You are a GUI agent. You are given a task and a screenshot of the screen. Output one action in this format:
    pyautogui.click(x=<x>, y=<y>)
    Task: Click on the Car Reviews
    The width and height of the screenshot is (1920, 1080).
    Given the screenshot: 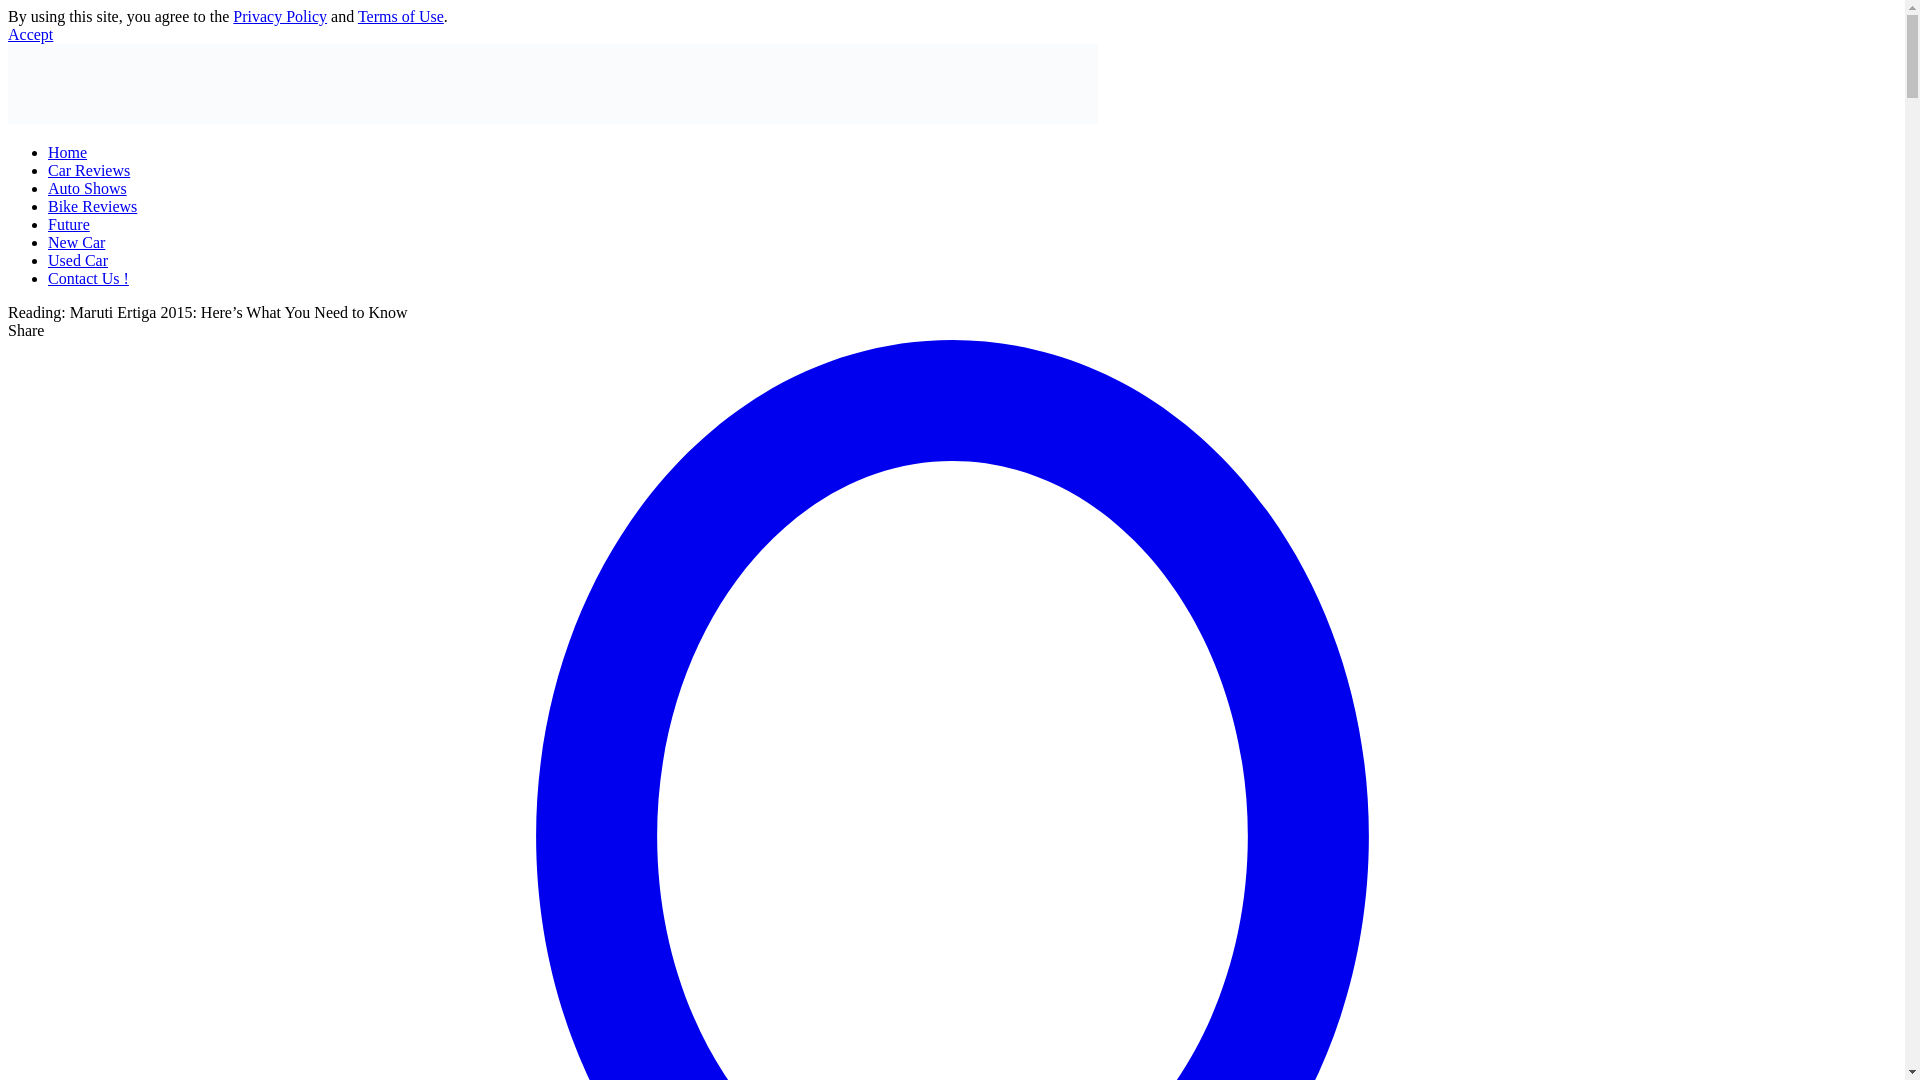 What is the action you would take?
    pyautogui.click(x=89, y=170)
    